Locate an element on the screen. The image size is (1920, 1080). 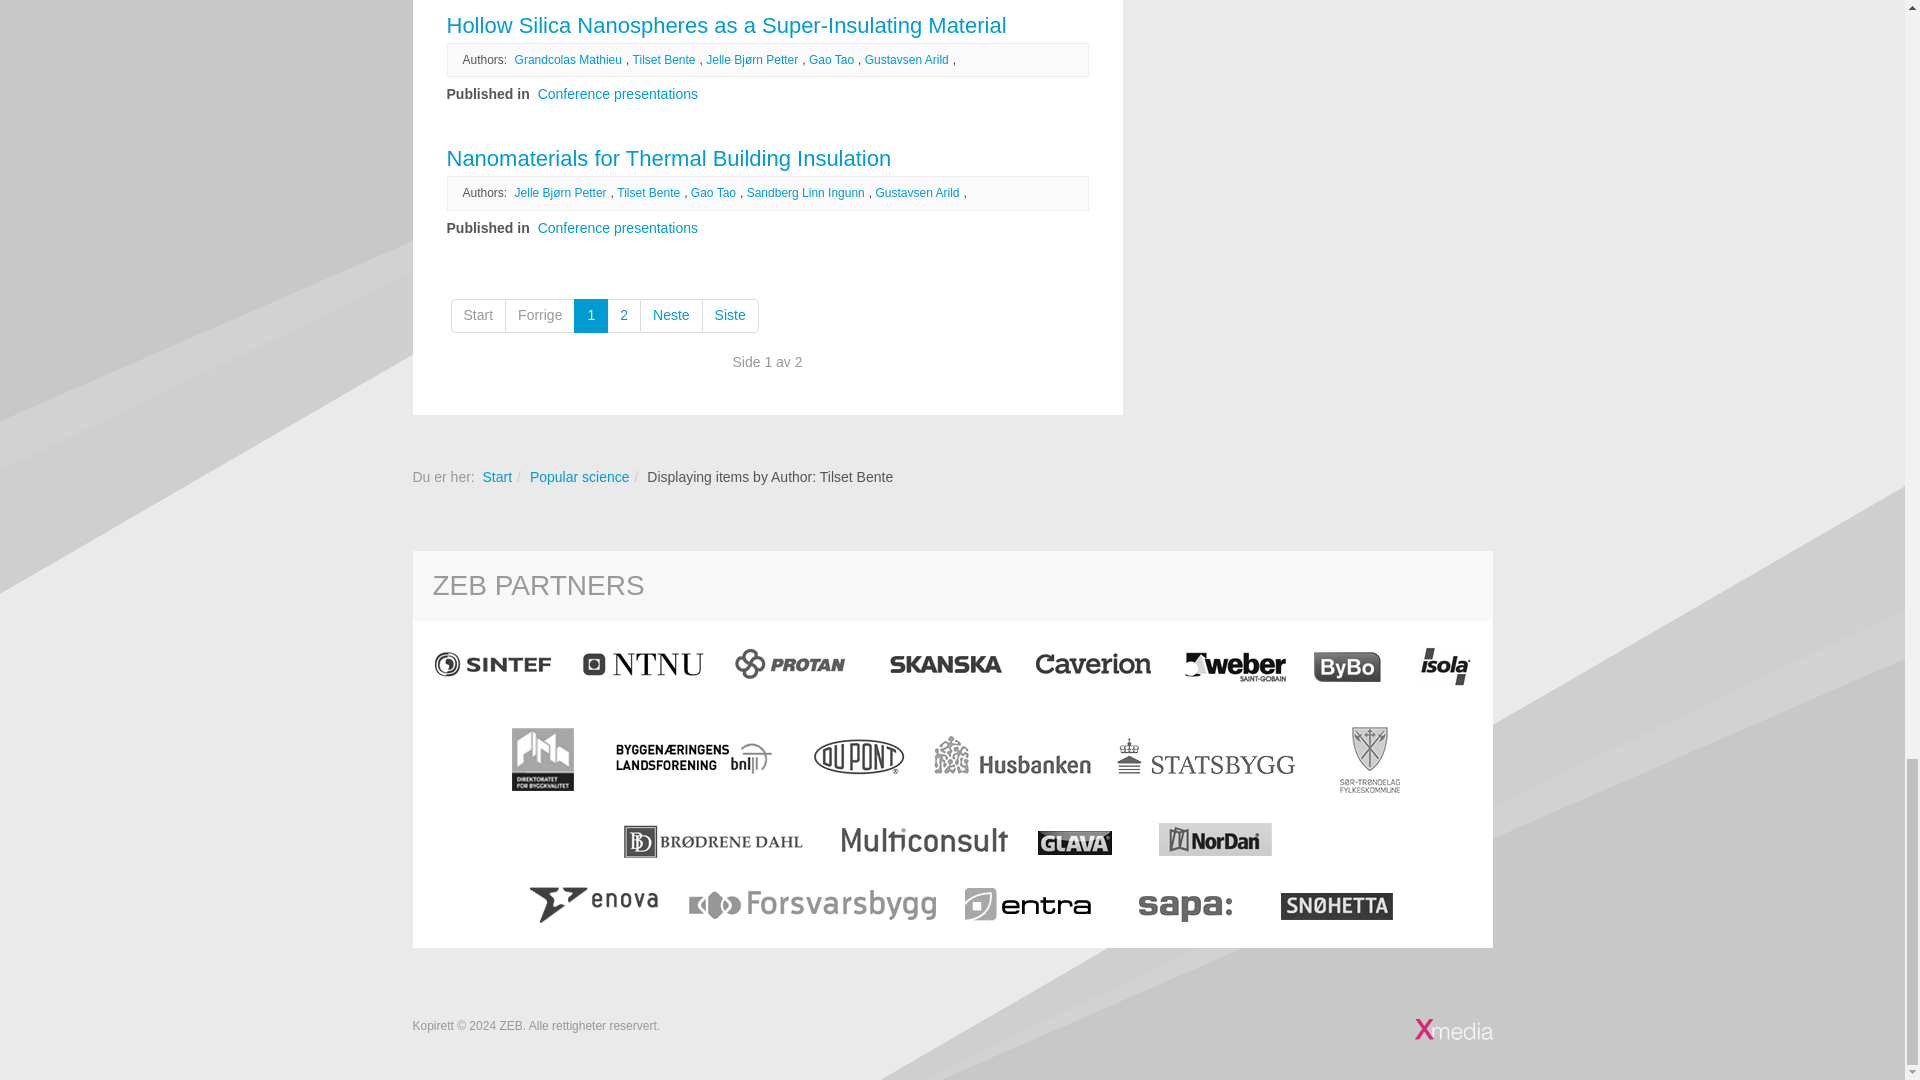
Neste is located at coordinates (670, 316).